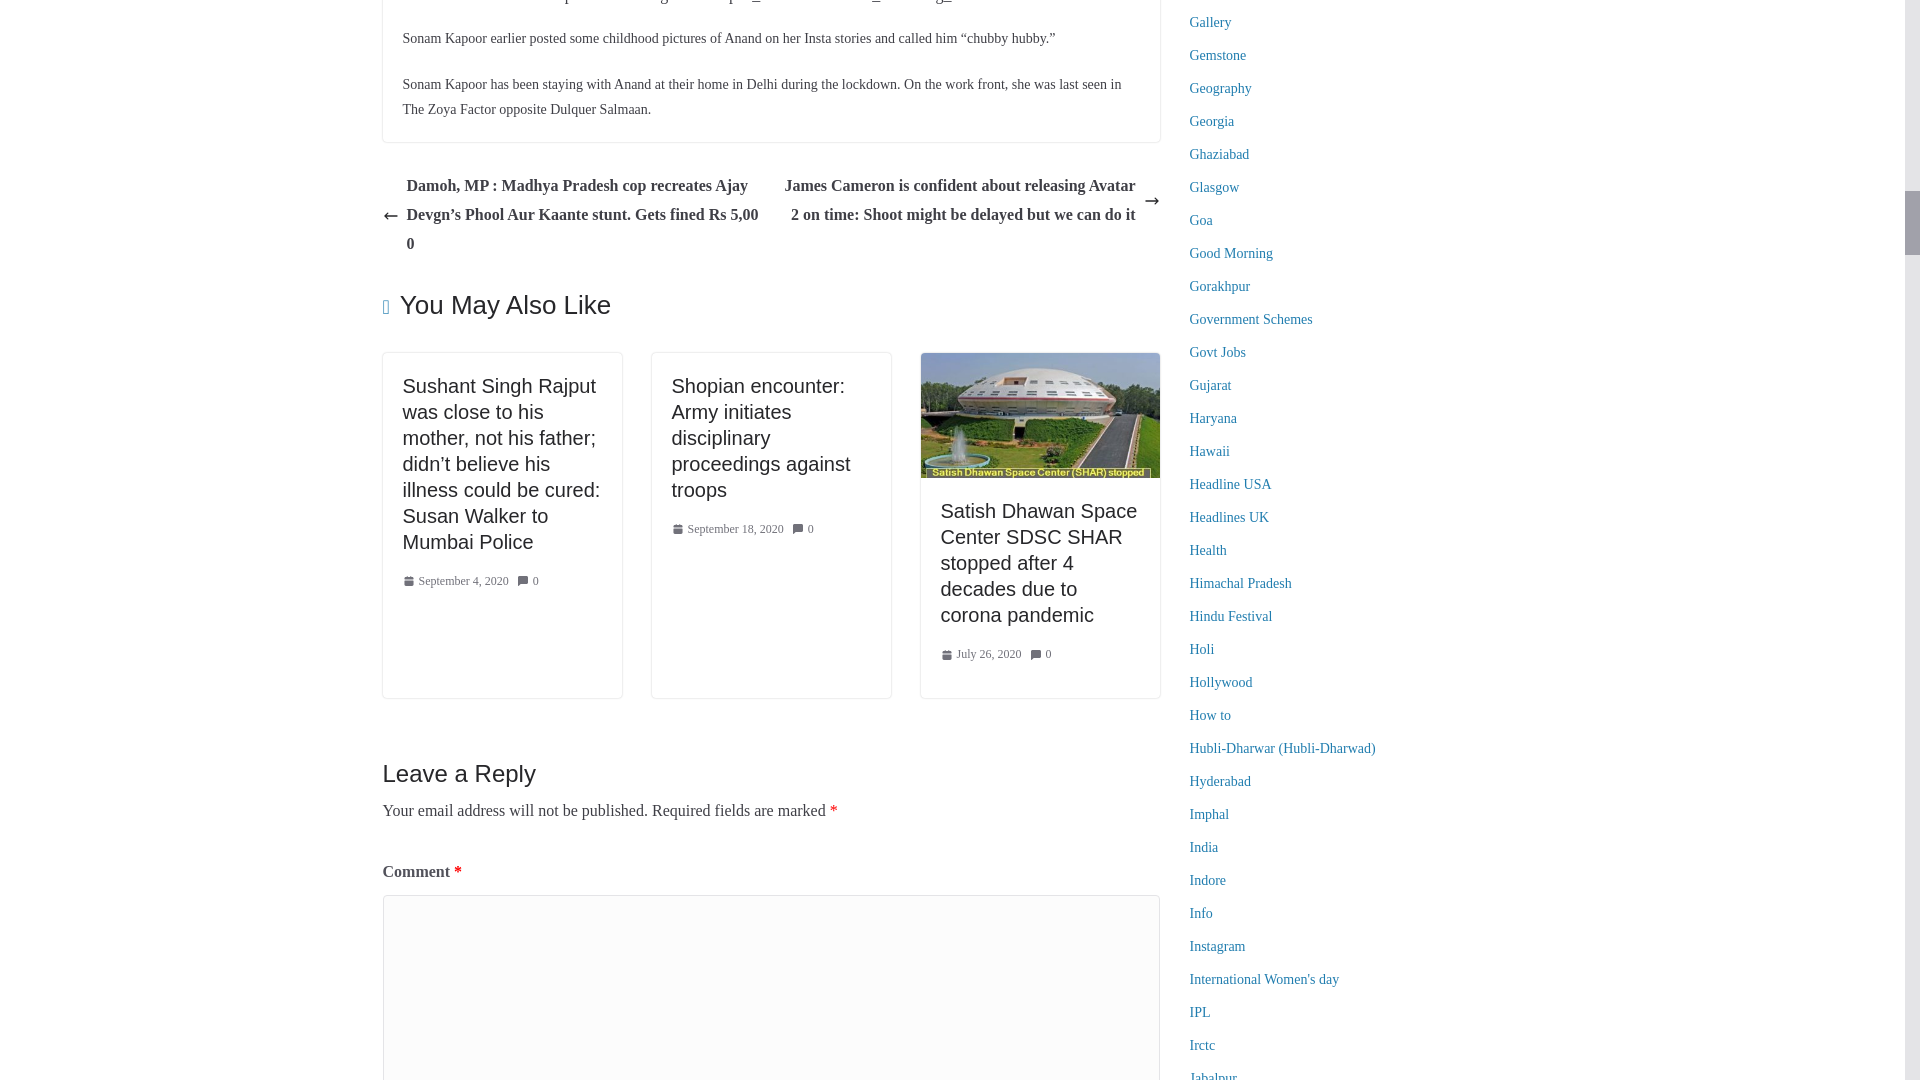  I want to click on 7:27 am, so click(454, 582).